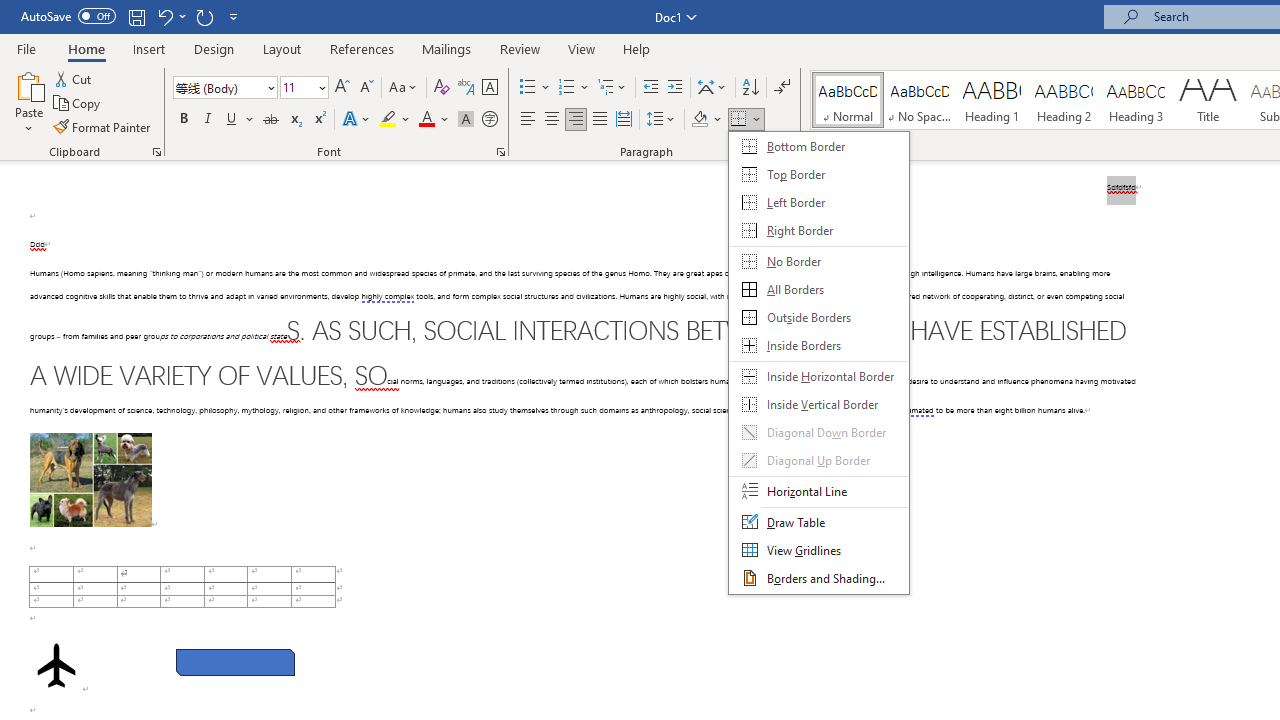 This screenshot has height=720, width=1280. I want to click on Underline, so click(232, 120).